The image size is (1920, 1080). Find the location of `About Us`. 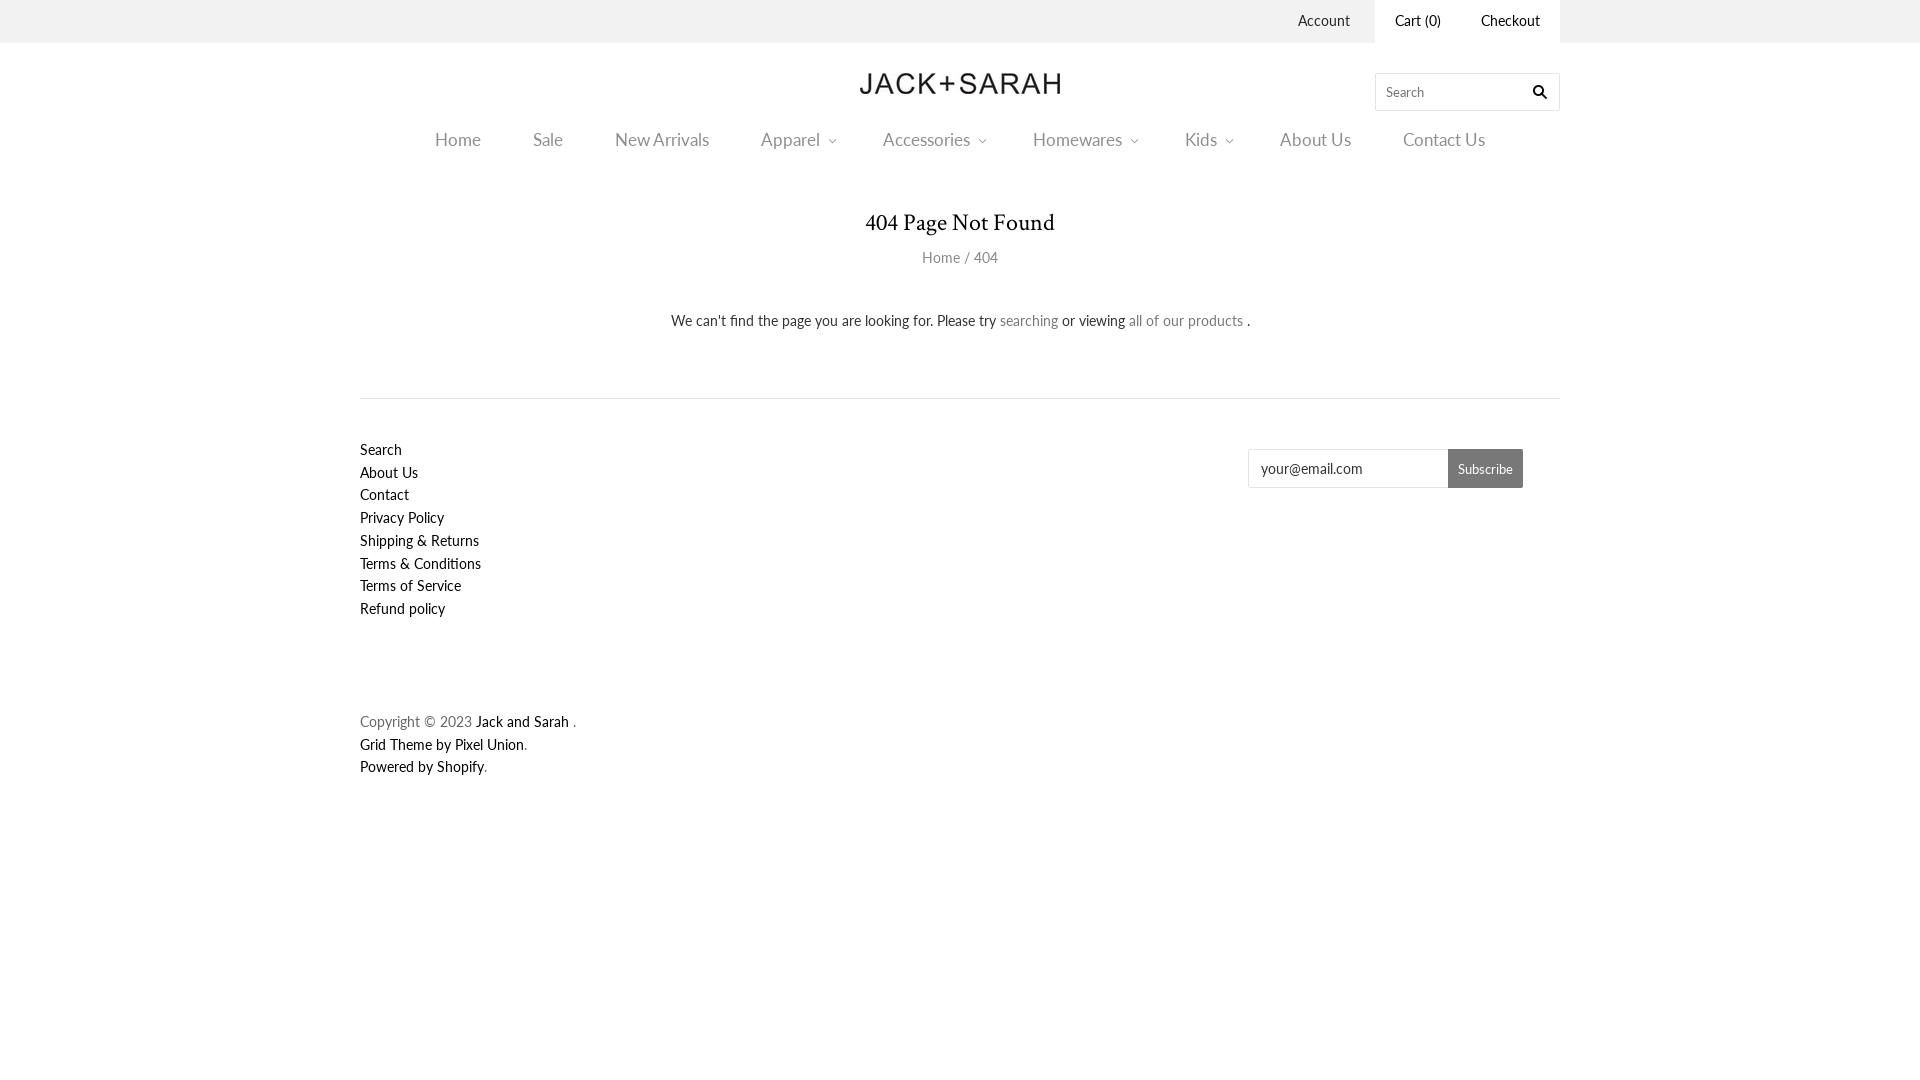

About Us is located at coordinates (1316, 140).